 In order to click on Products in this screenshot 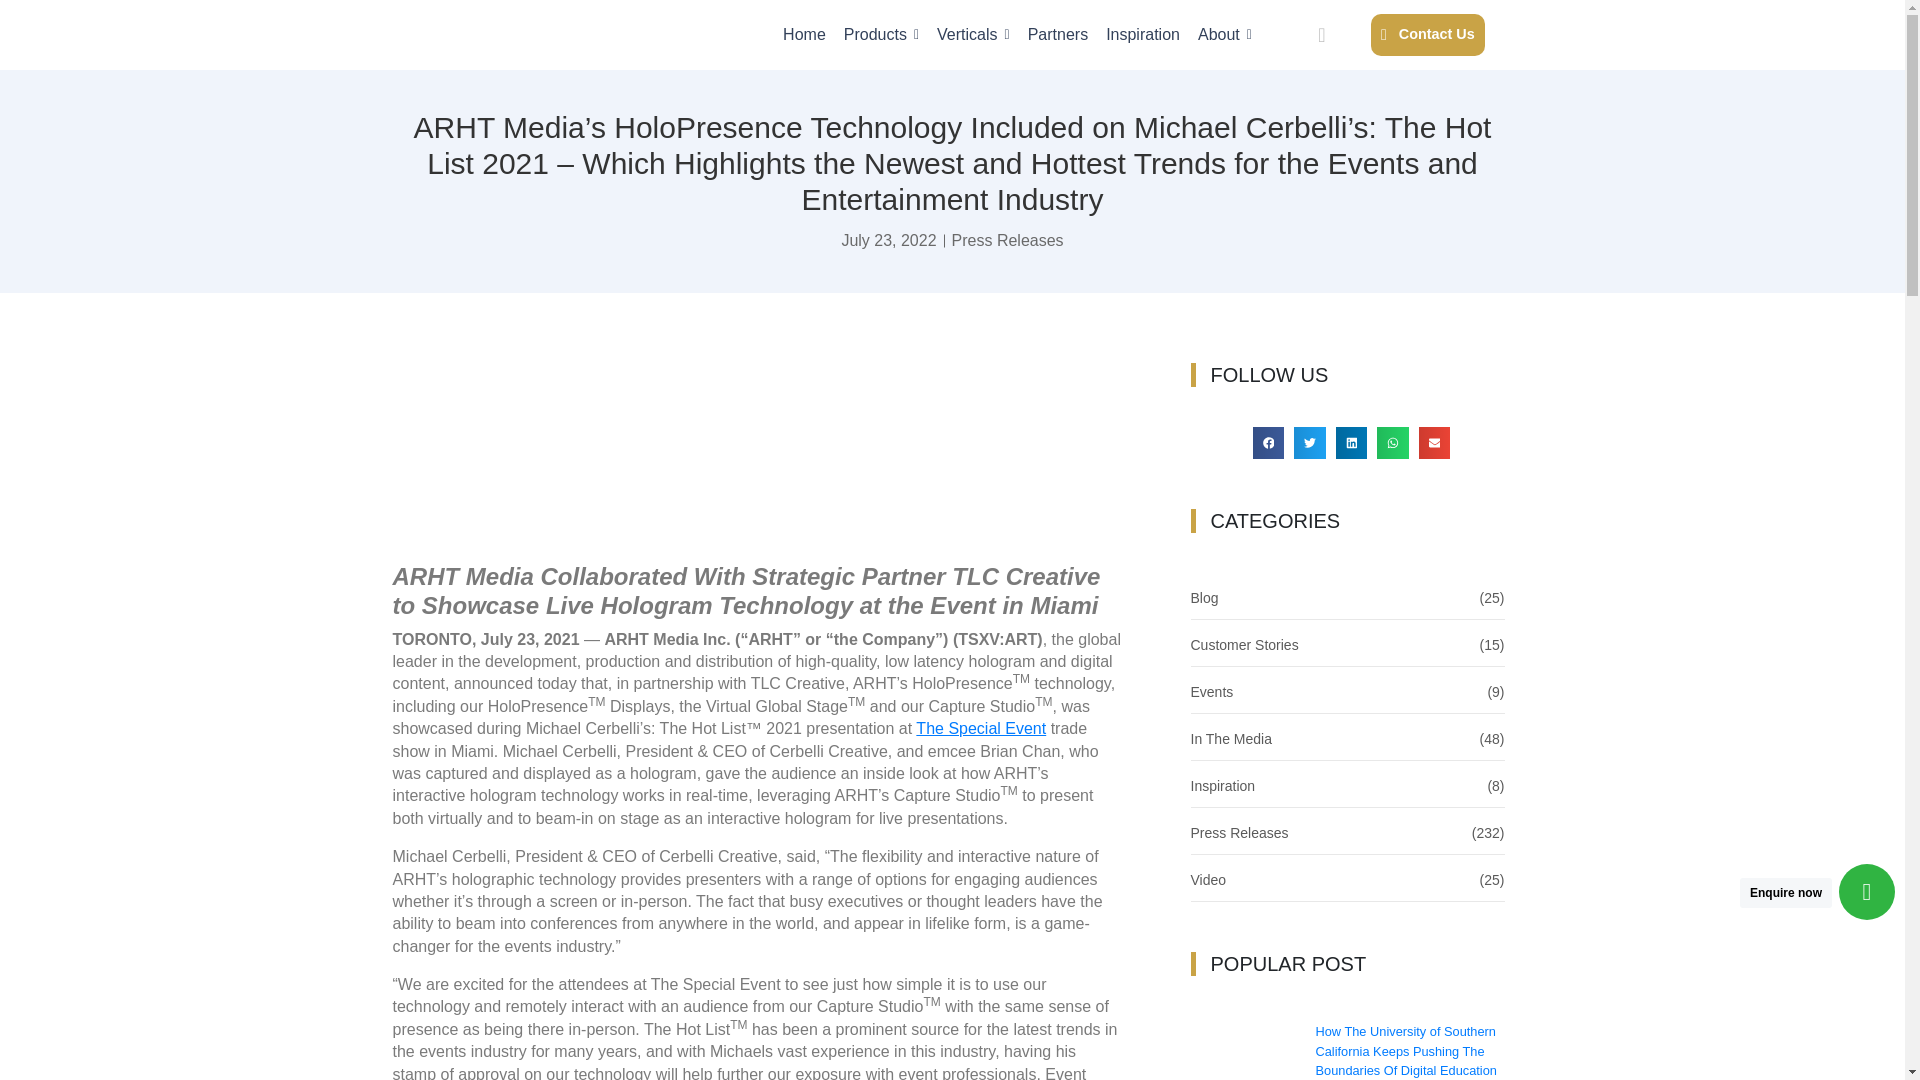, I will do `click(882, 34)`.